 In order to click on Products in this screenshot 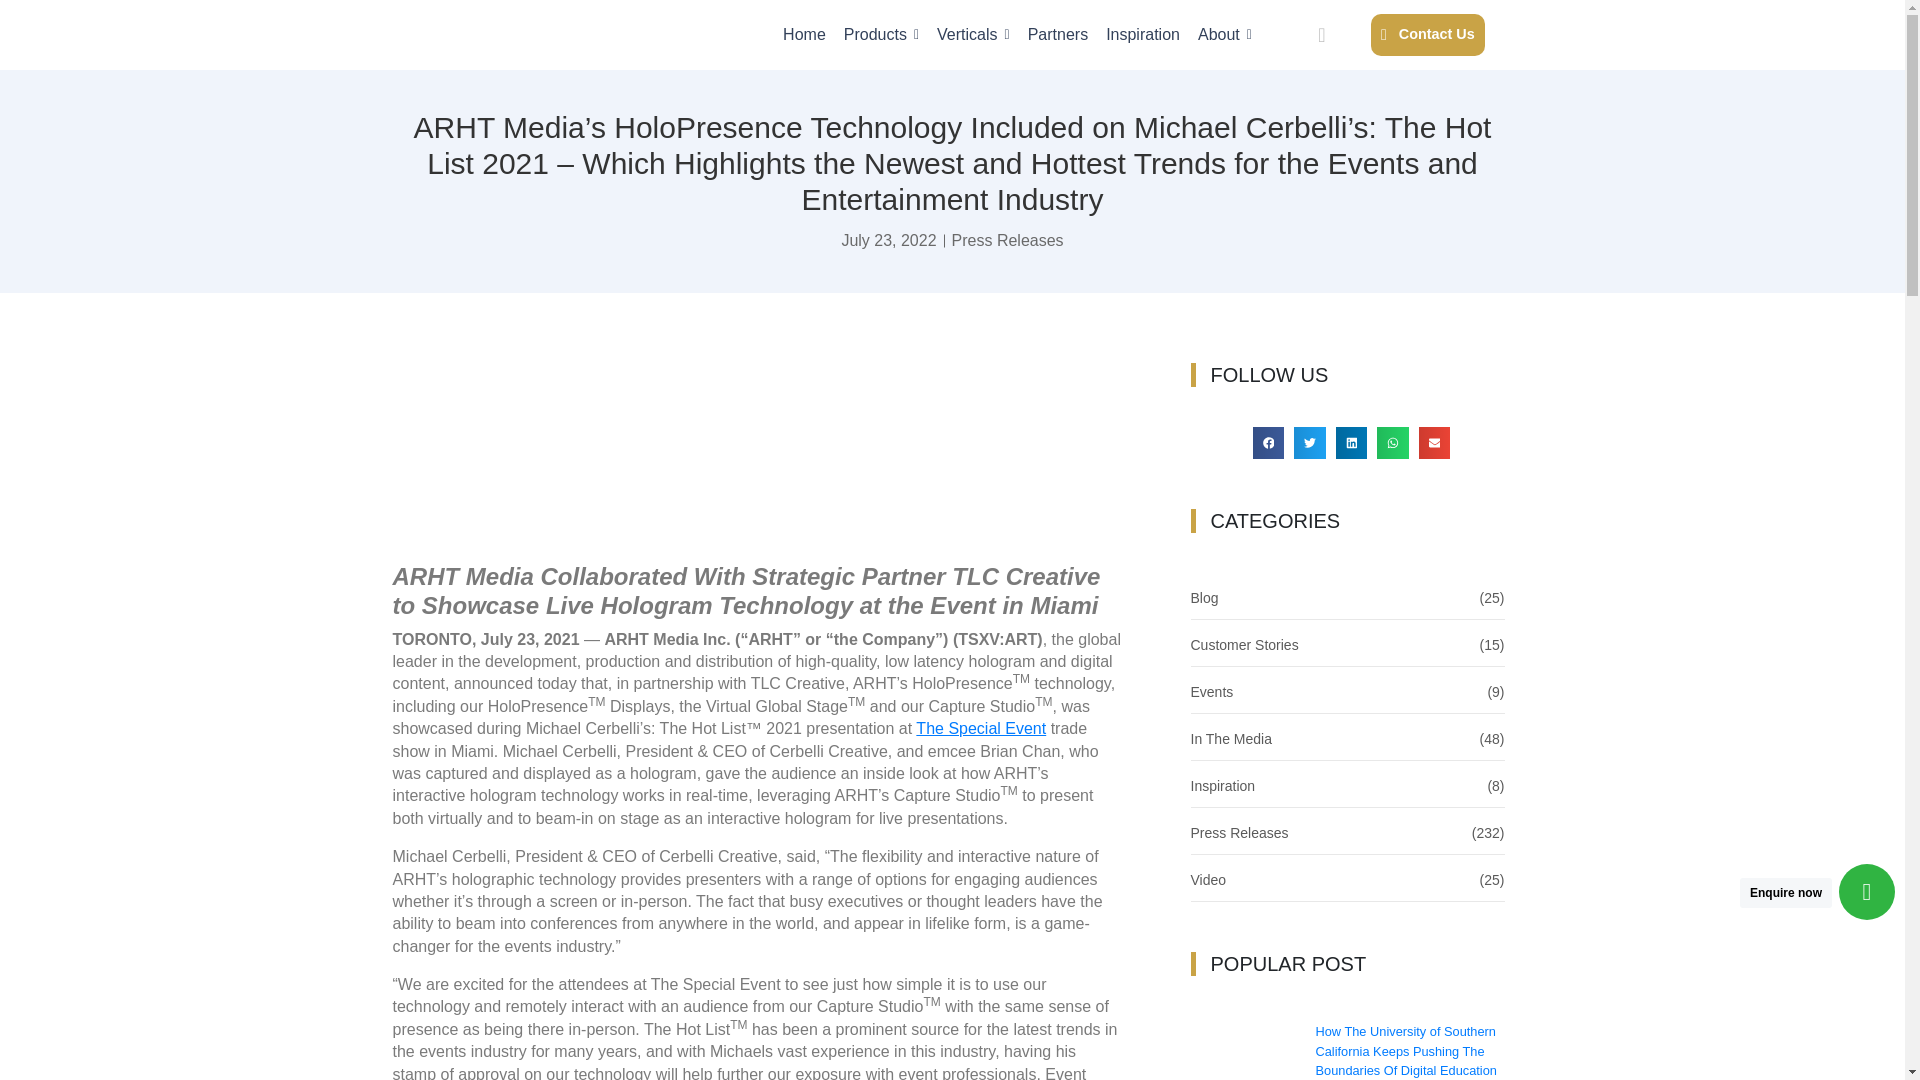, I will do `click(882, 34)`.